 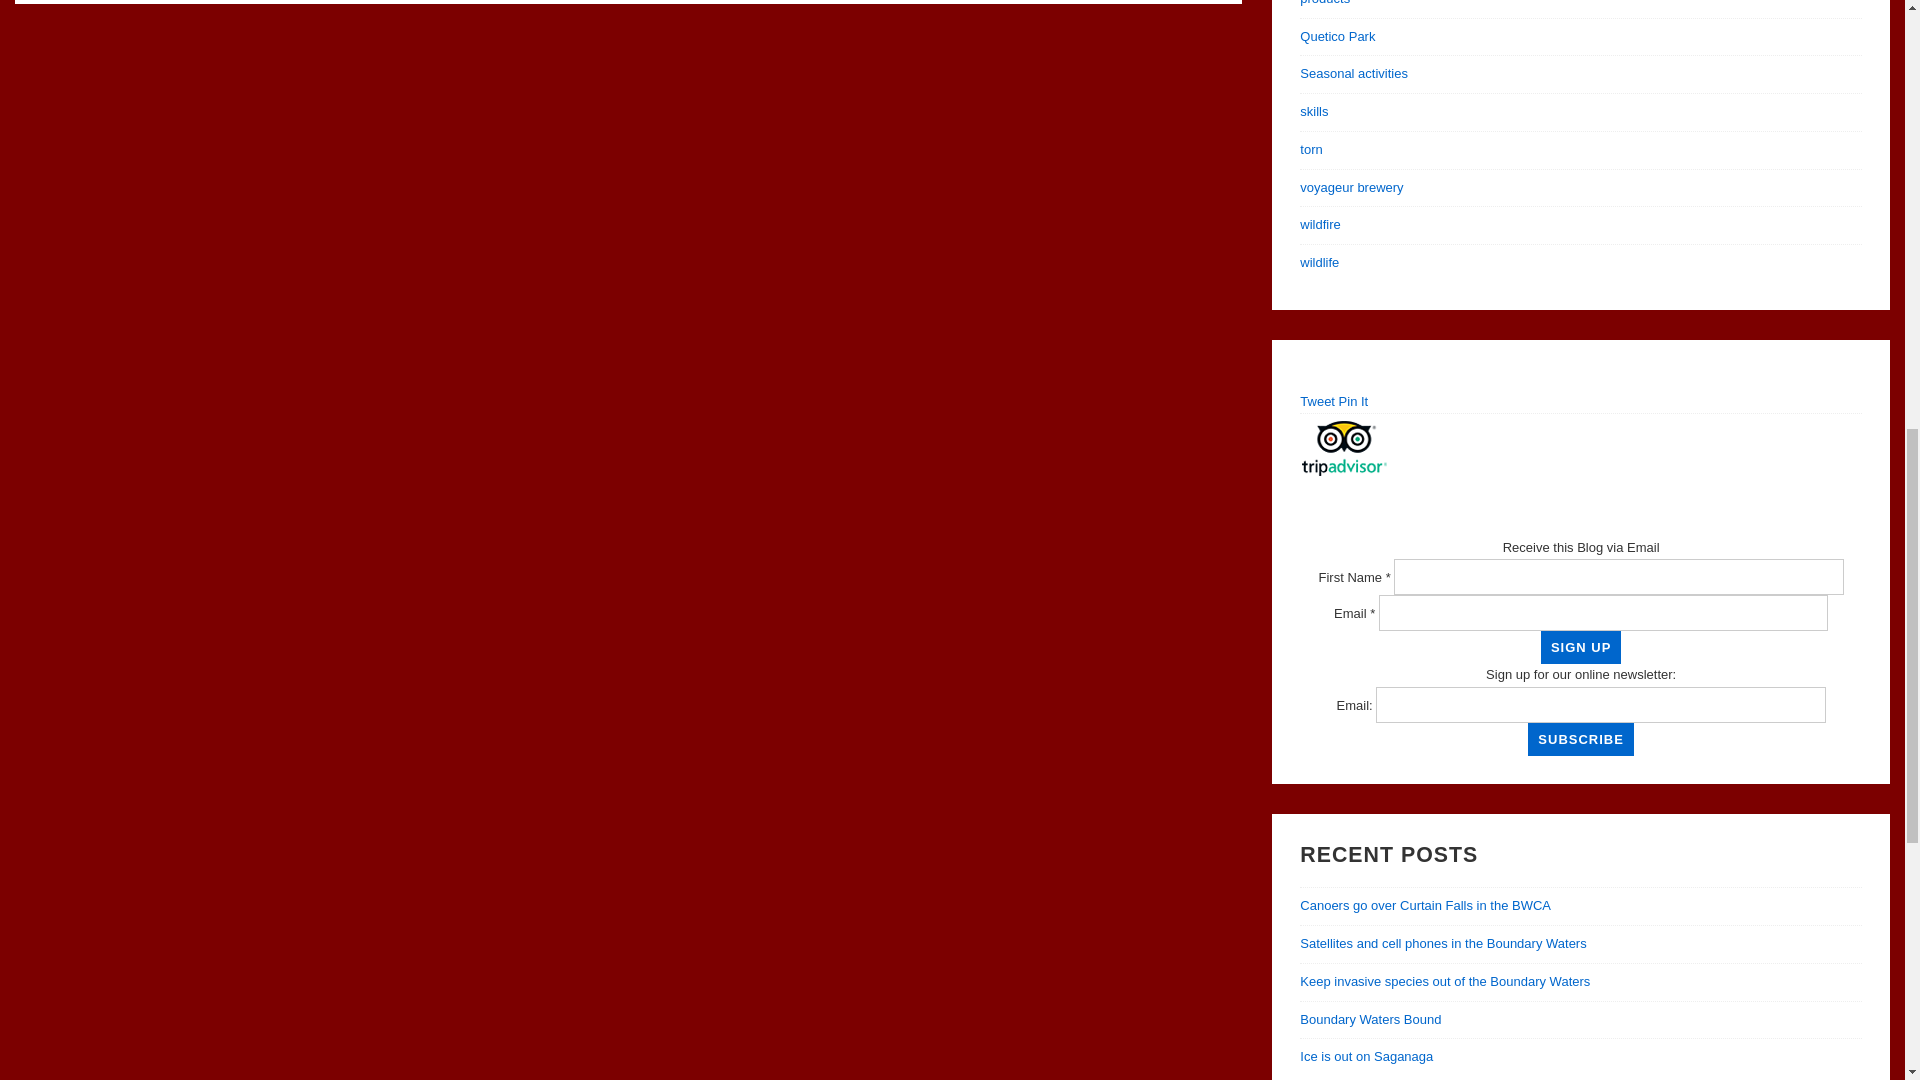 I want to click on voyageur brewery, so click(x=1351, y=188).